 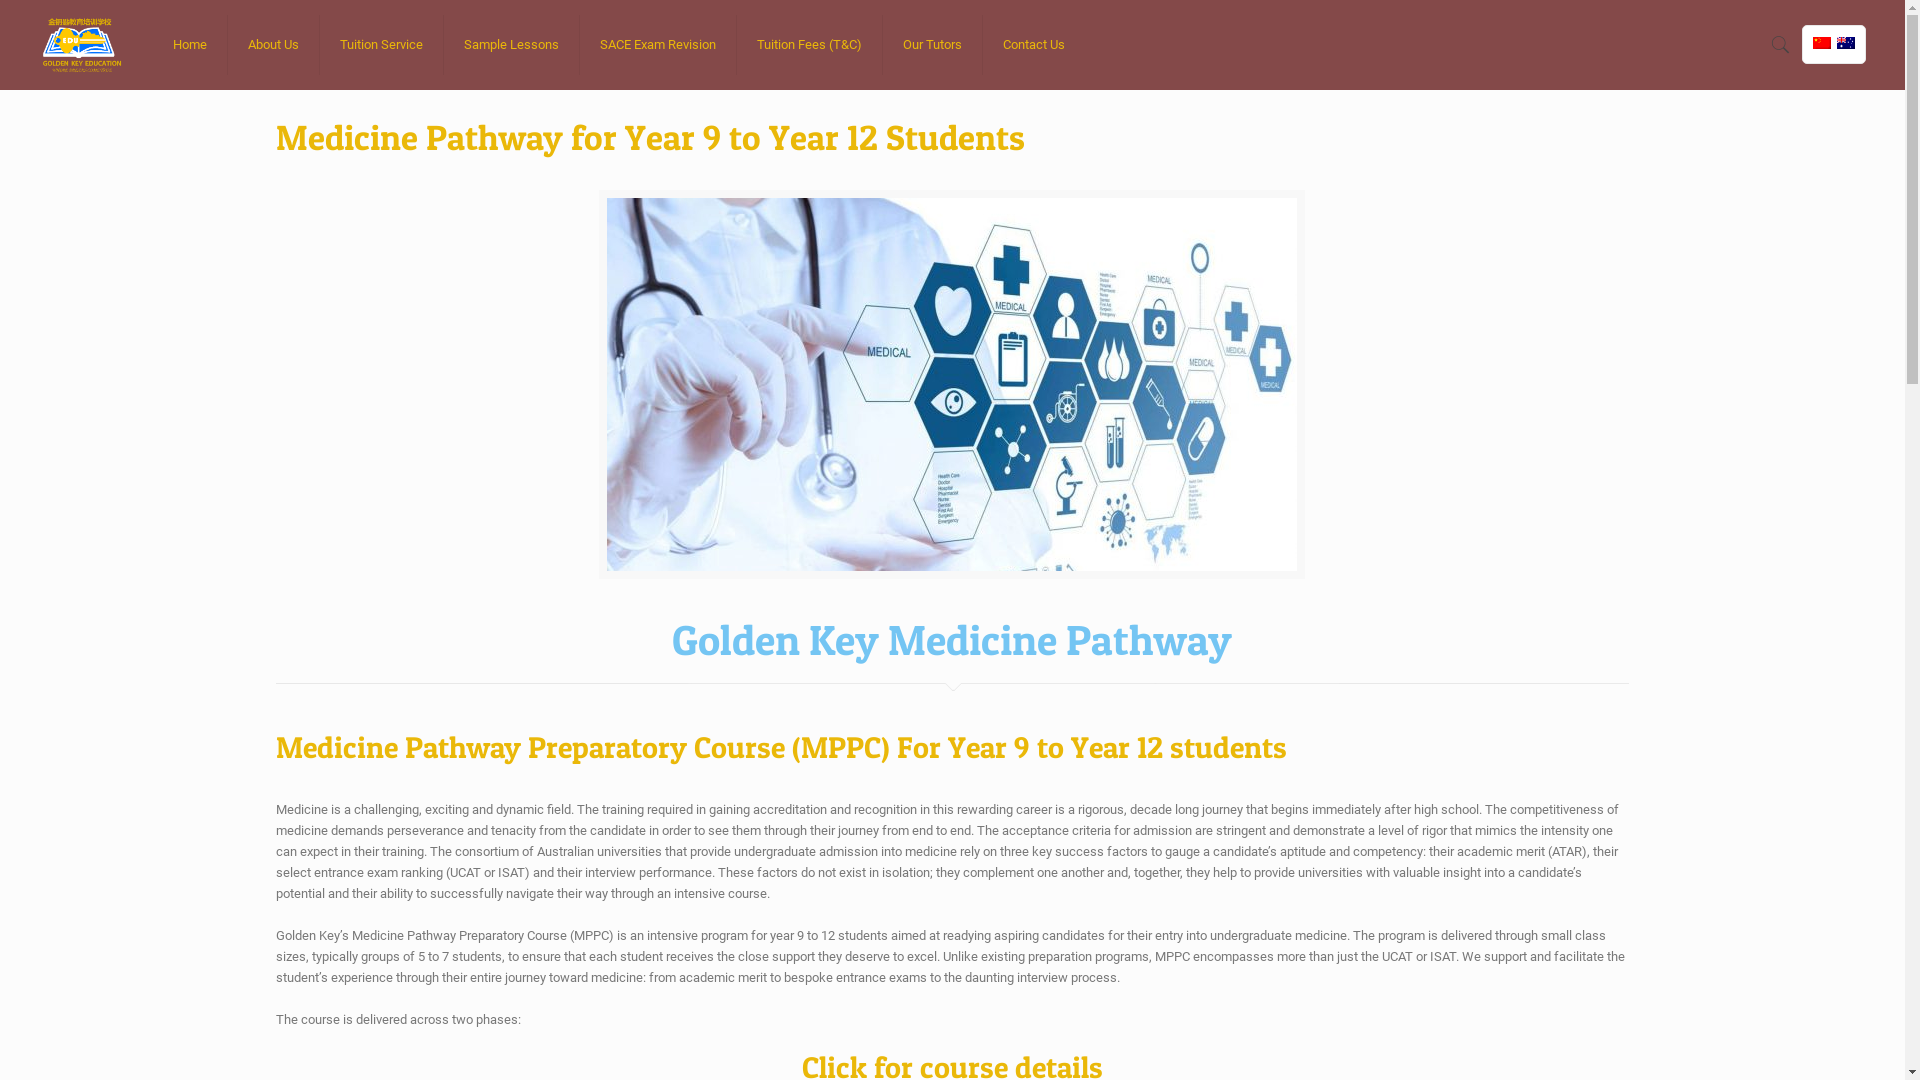 What do you see at coordinates (382, 45) in the screenshot?
I see `Tuition Service` at bounding box center [382, 45].